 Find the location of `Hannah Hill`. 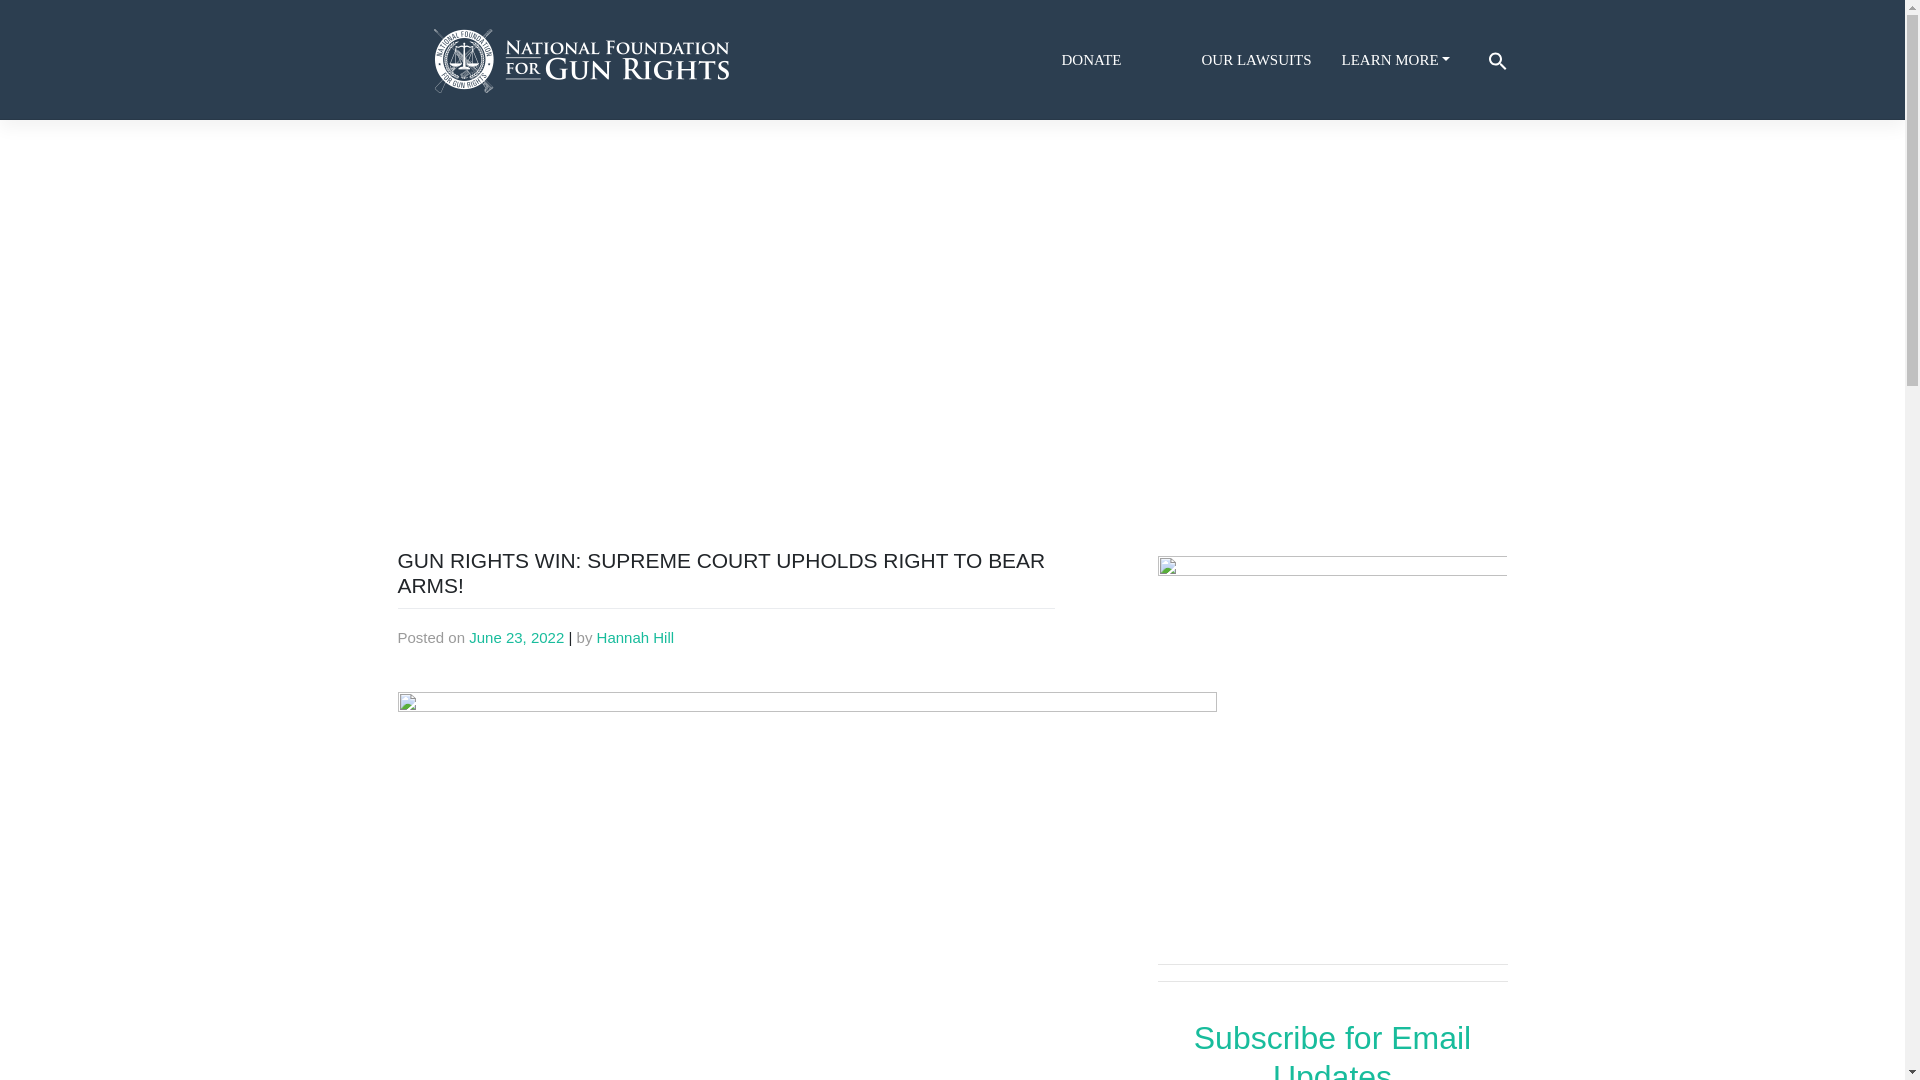

Hannah Hill is located at coordinates (636, 636).